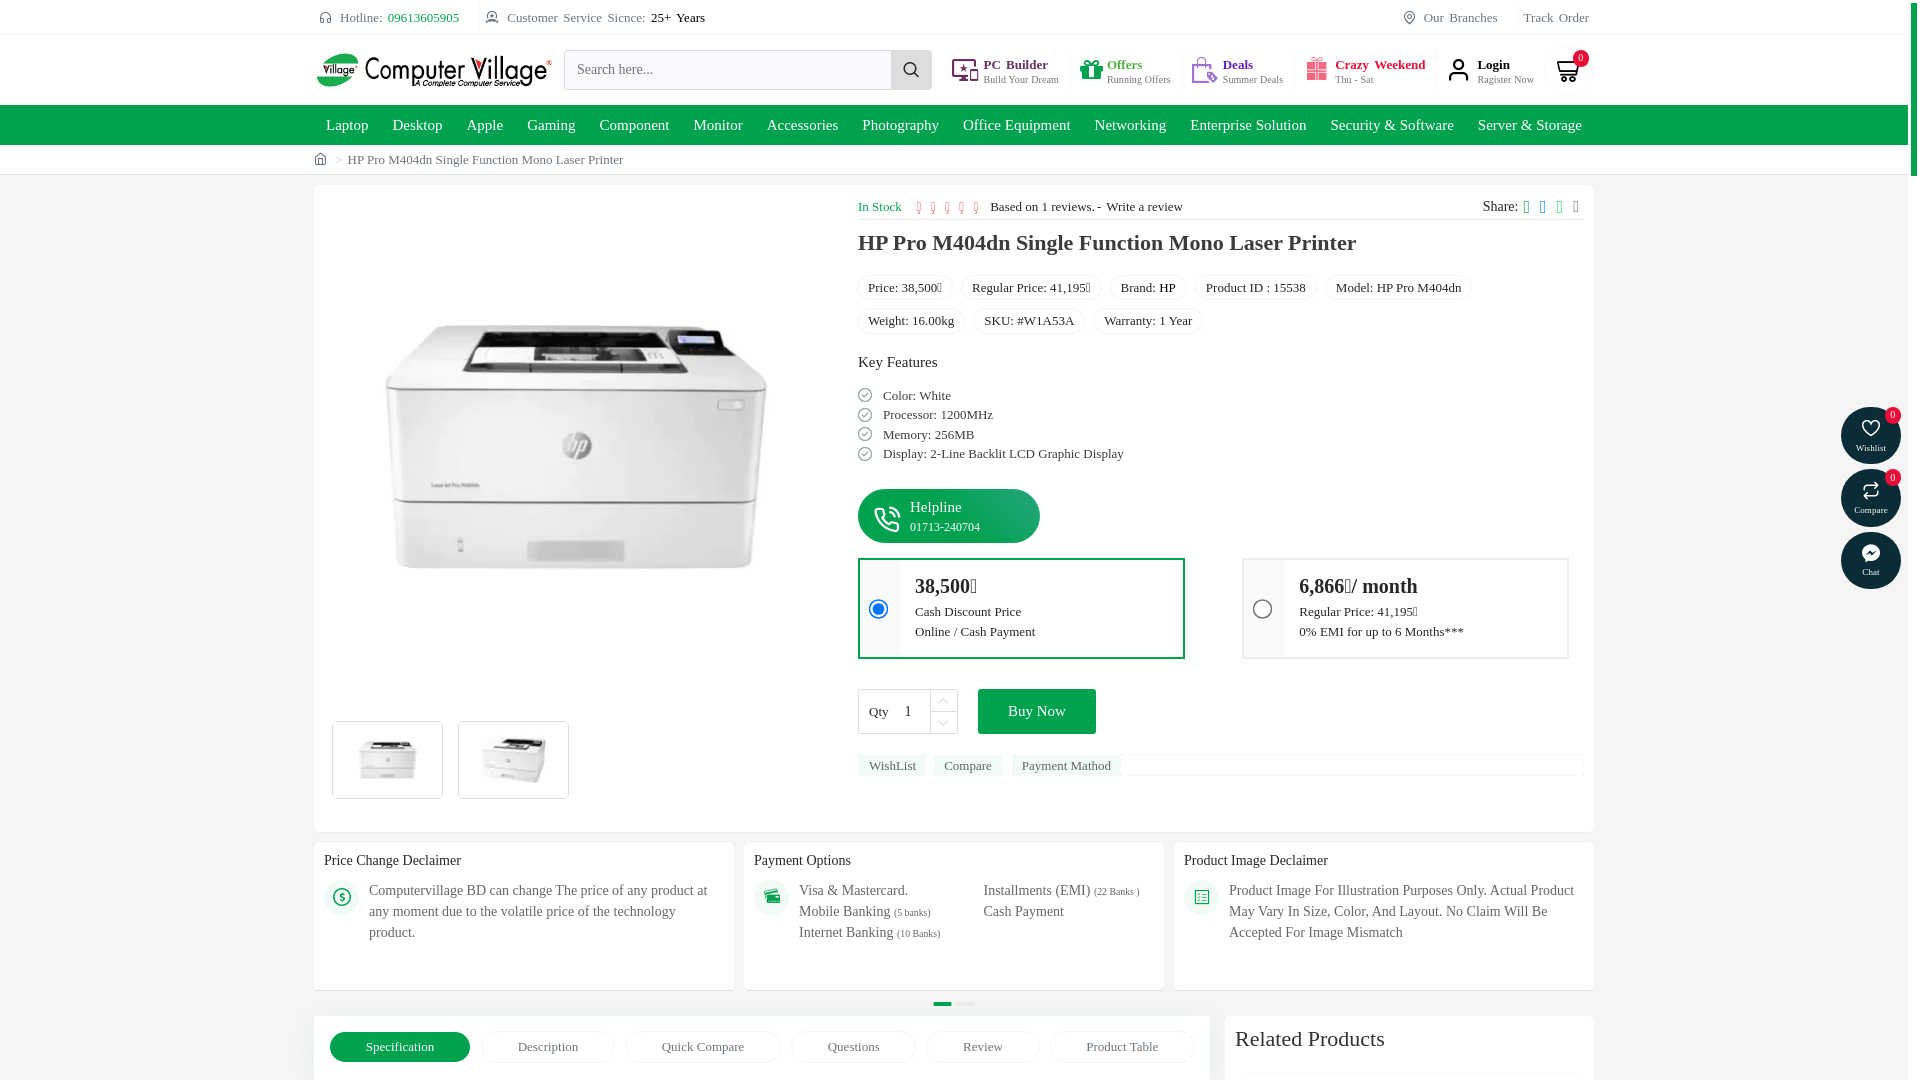 The height and width of the screenshot is (1080, 1920). I want to click on Payment Mathod, so click(1066, 765).